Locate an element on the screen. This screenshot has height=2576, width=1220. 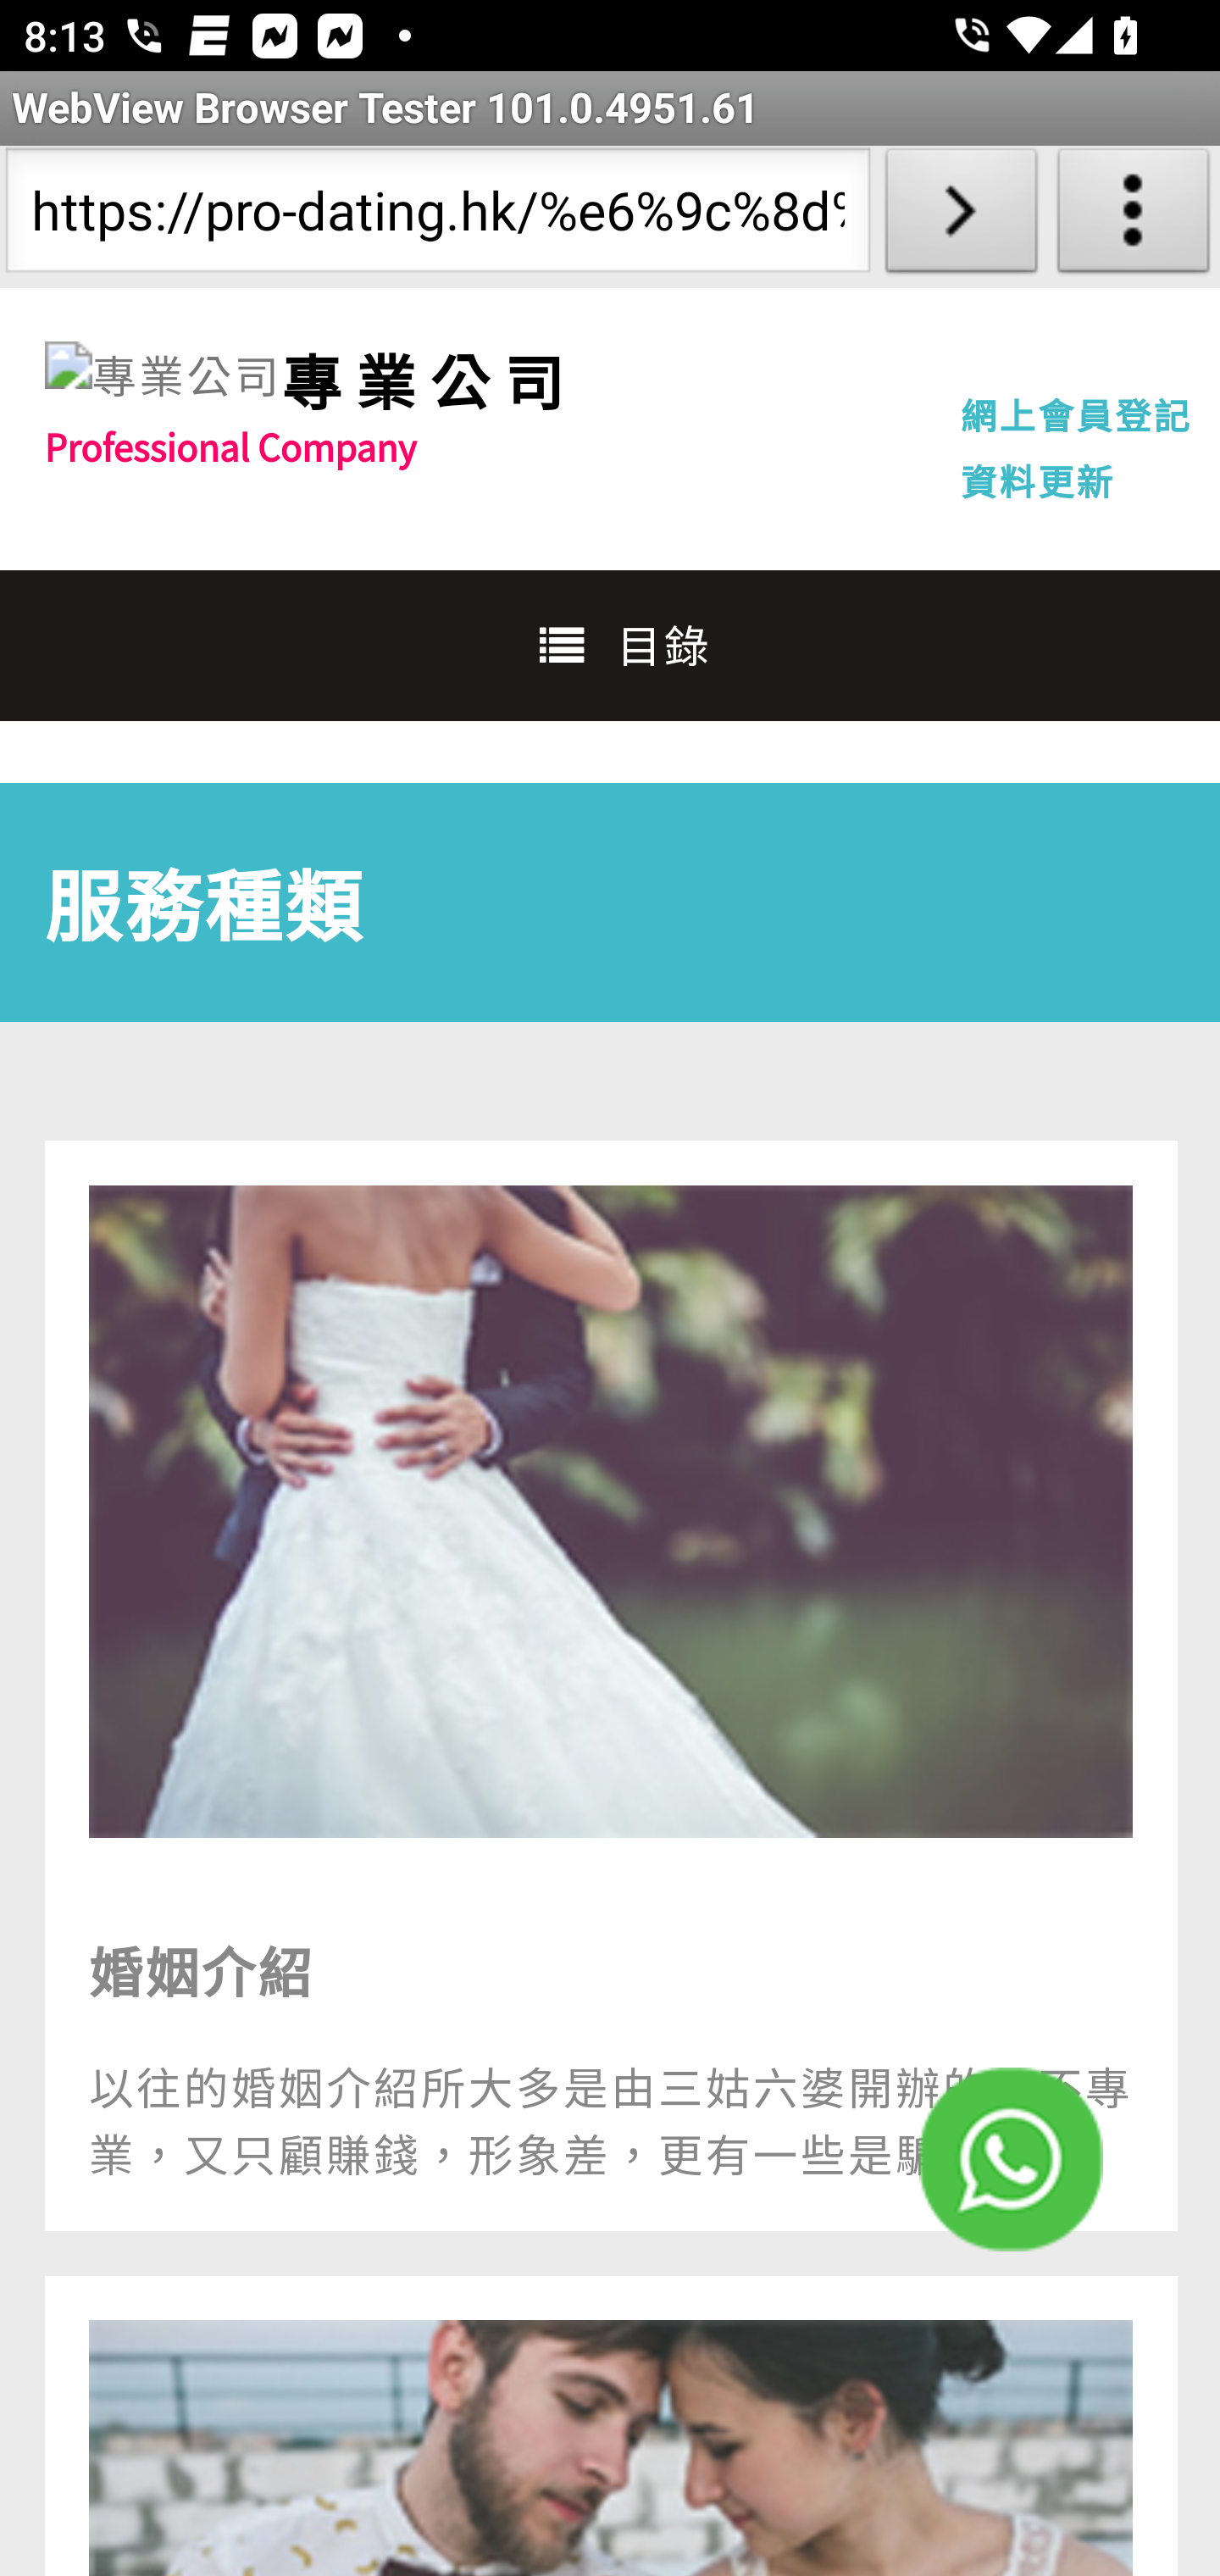
資料更新 is located at coordinates (1037, 480).